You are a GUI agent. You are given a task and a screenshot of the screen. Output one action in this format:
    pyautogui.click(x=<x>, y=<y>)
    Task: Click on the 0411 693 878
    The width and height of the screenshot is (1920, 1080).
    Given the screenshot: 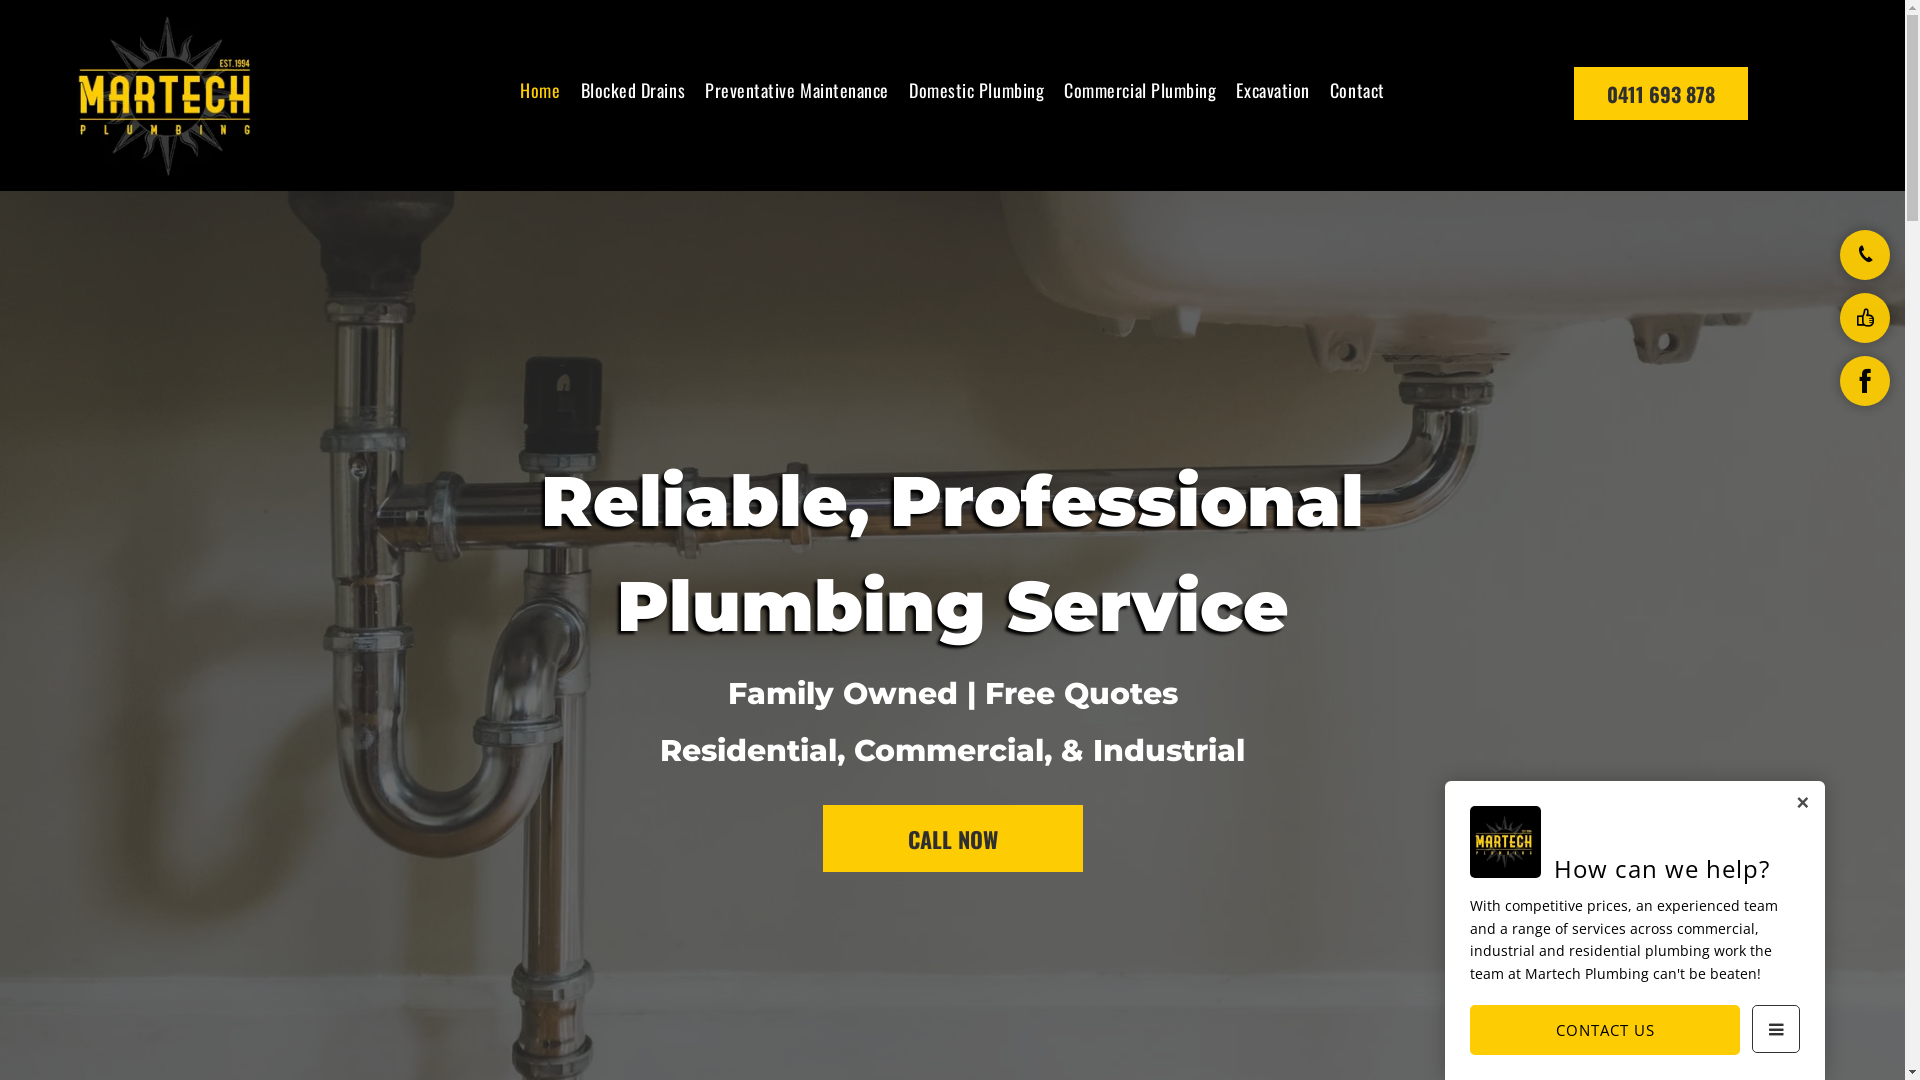 What is the action you would take?
    pyautogui.click(x=1661, y=94)
    